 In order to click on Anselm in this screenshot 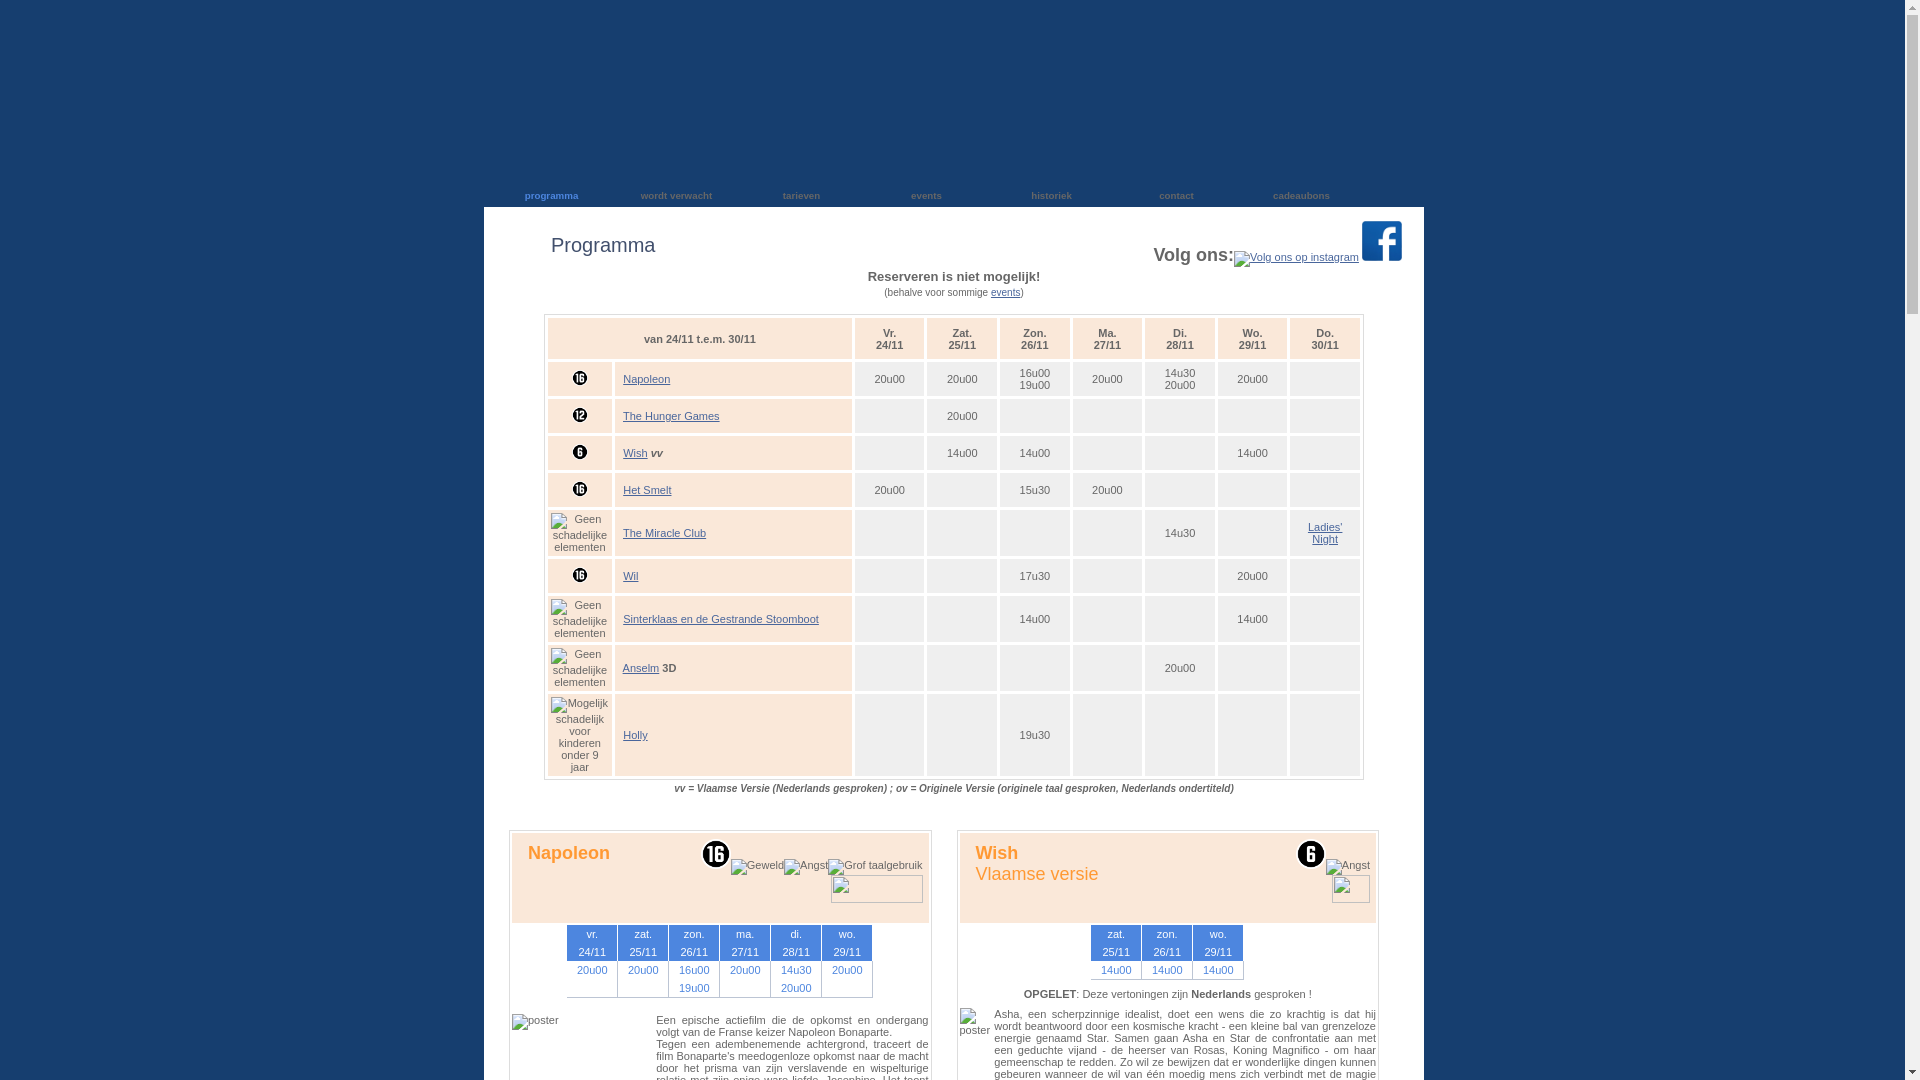, I will do `click(642, 668)`.